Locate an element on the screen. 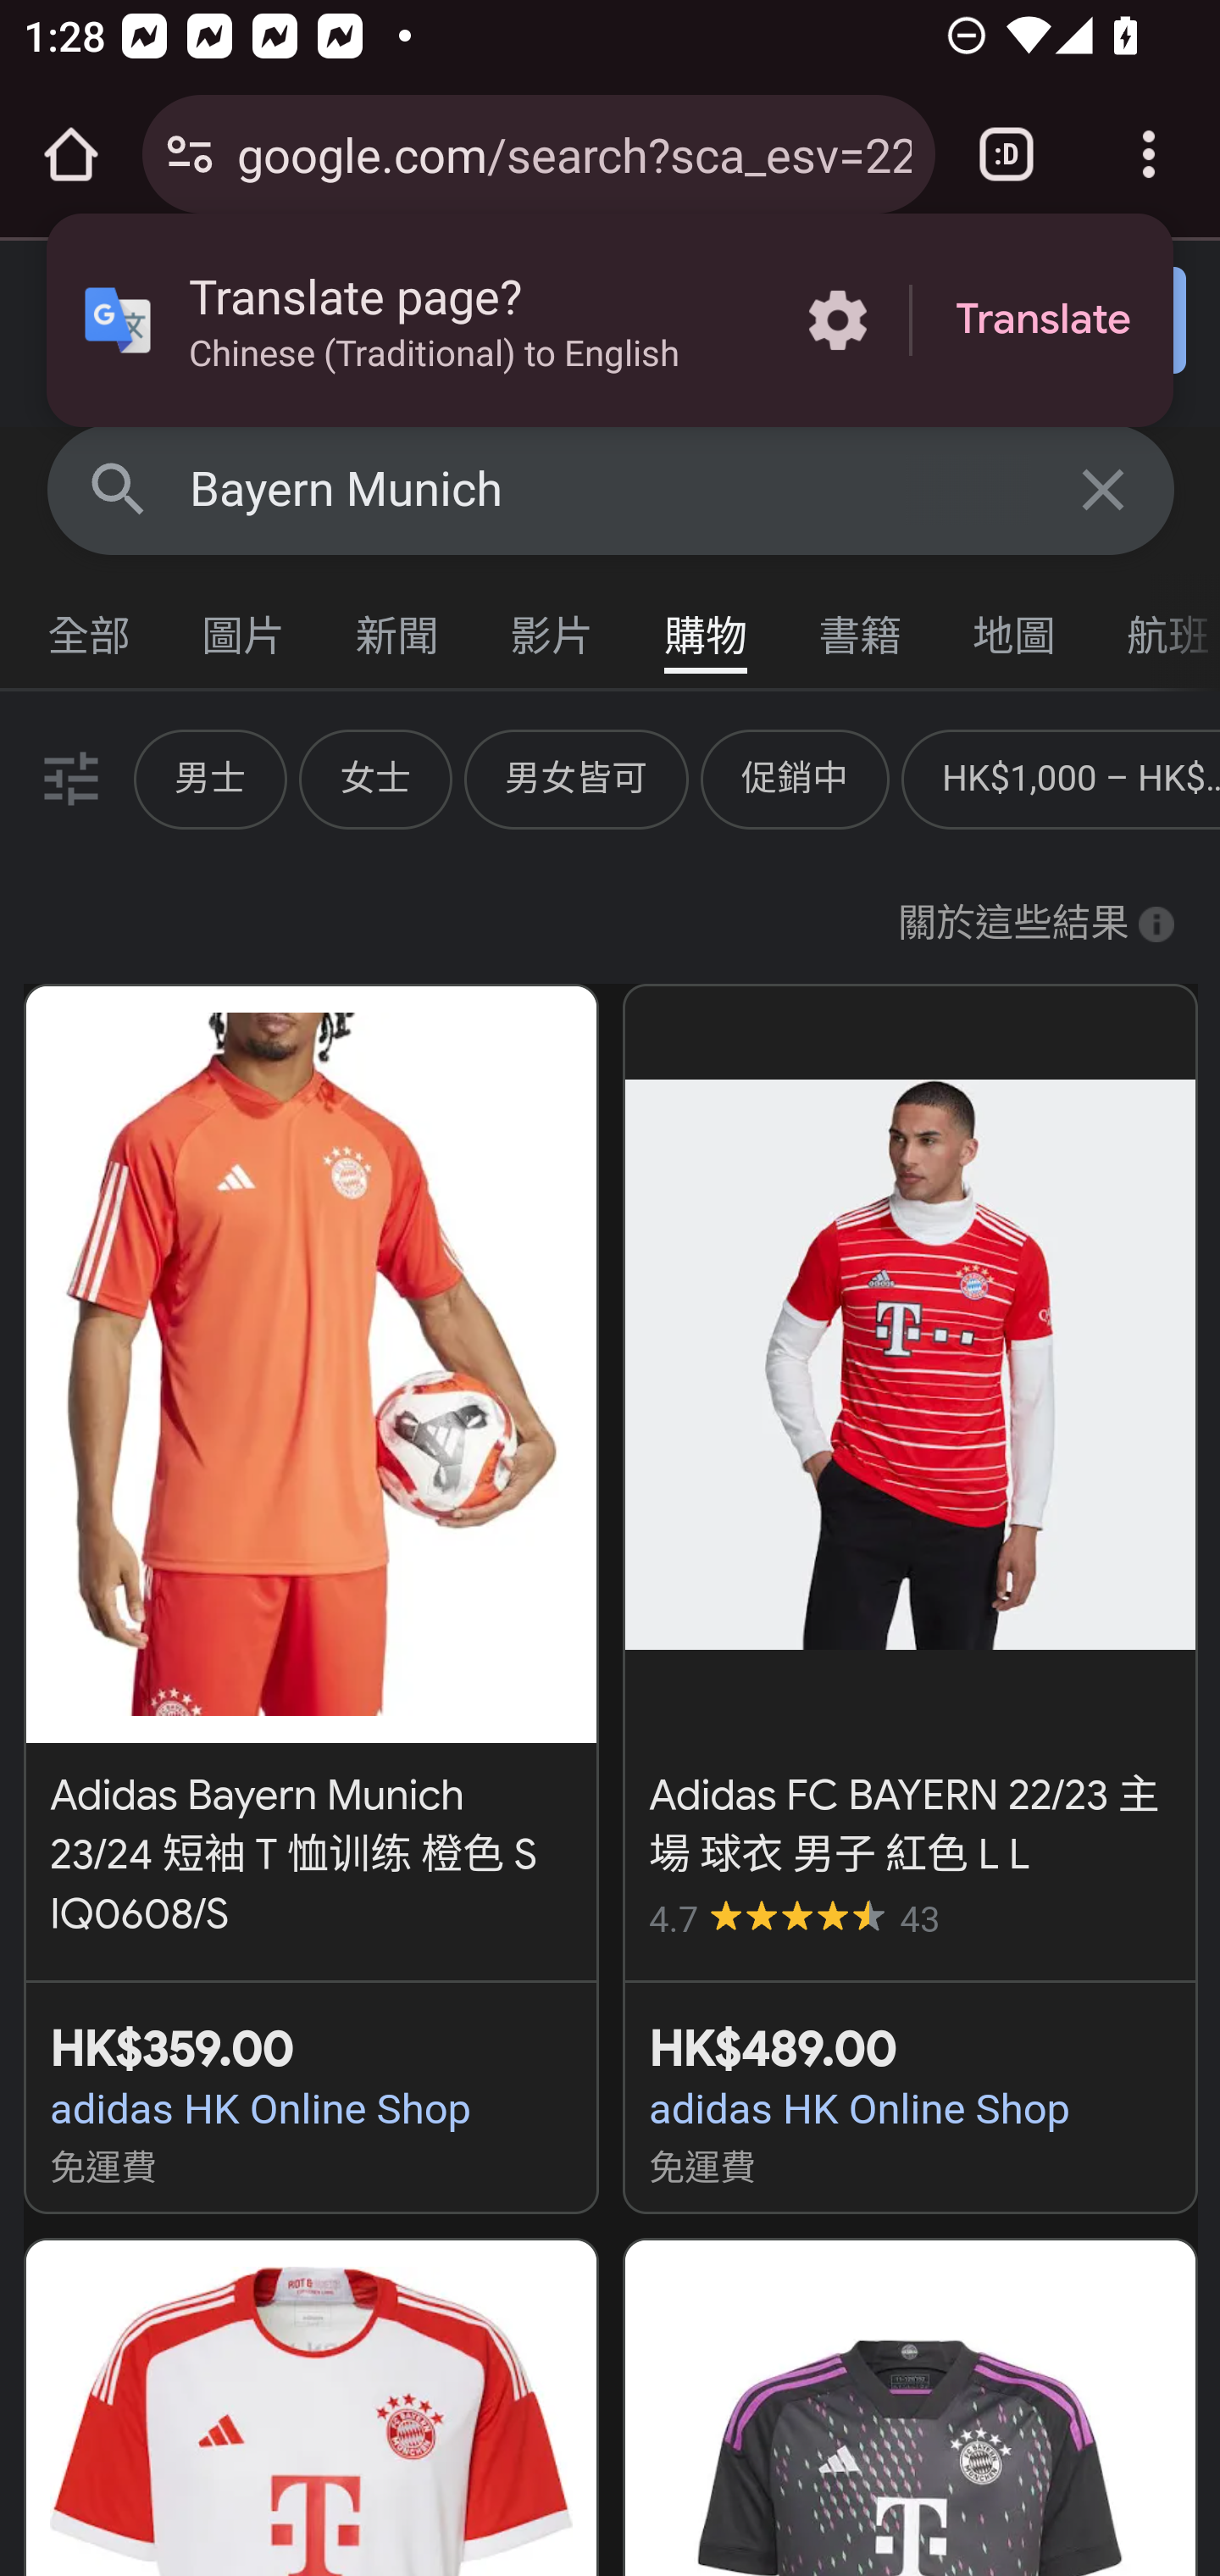 The image size is (1220, 2576). Customize and control Google Chrome is located at coordinates (1149, 154).